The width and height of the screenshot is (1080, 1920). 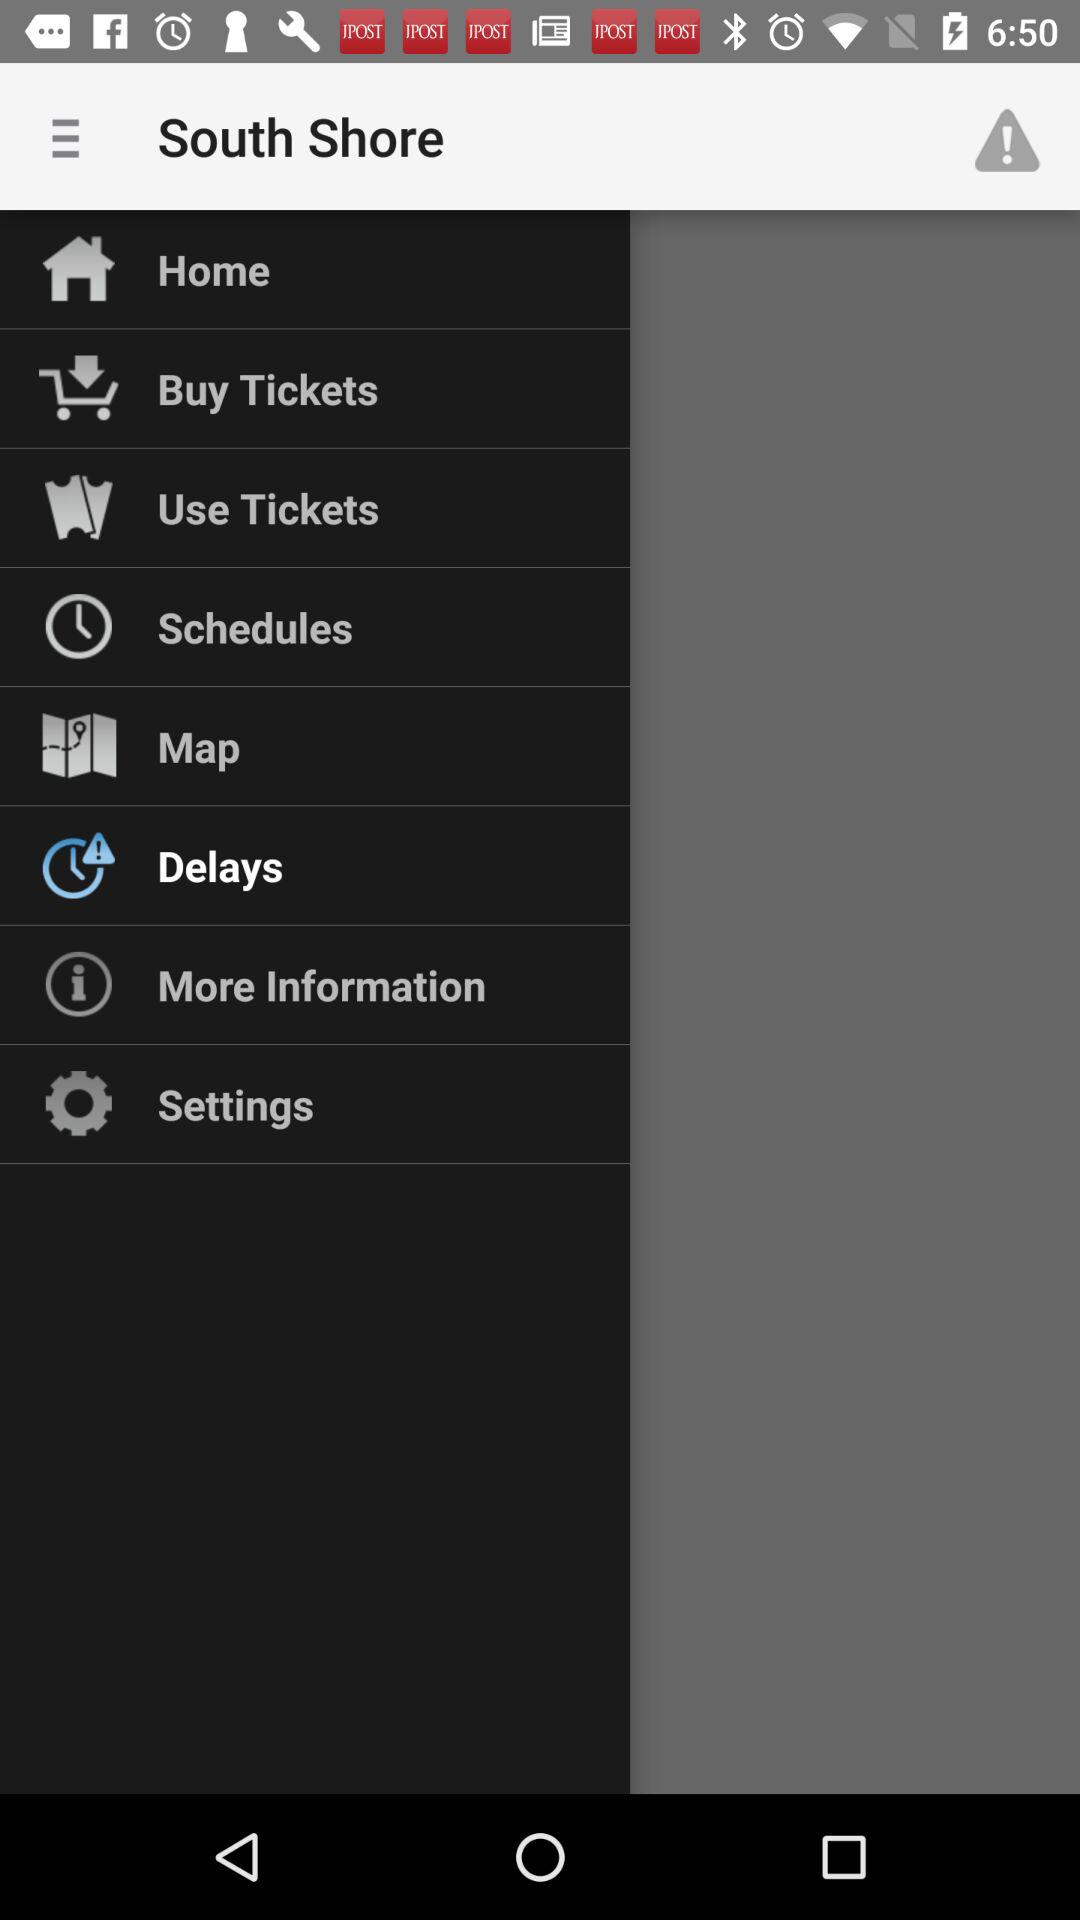 What do you see at coordinates (73, 136) in the screenshot?
I see `tap the icon to the left of home icon` at bounding box center [73, 136].